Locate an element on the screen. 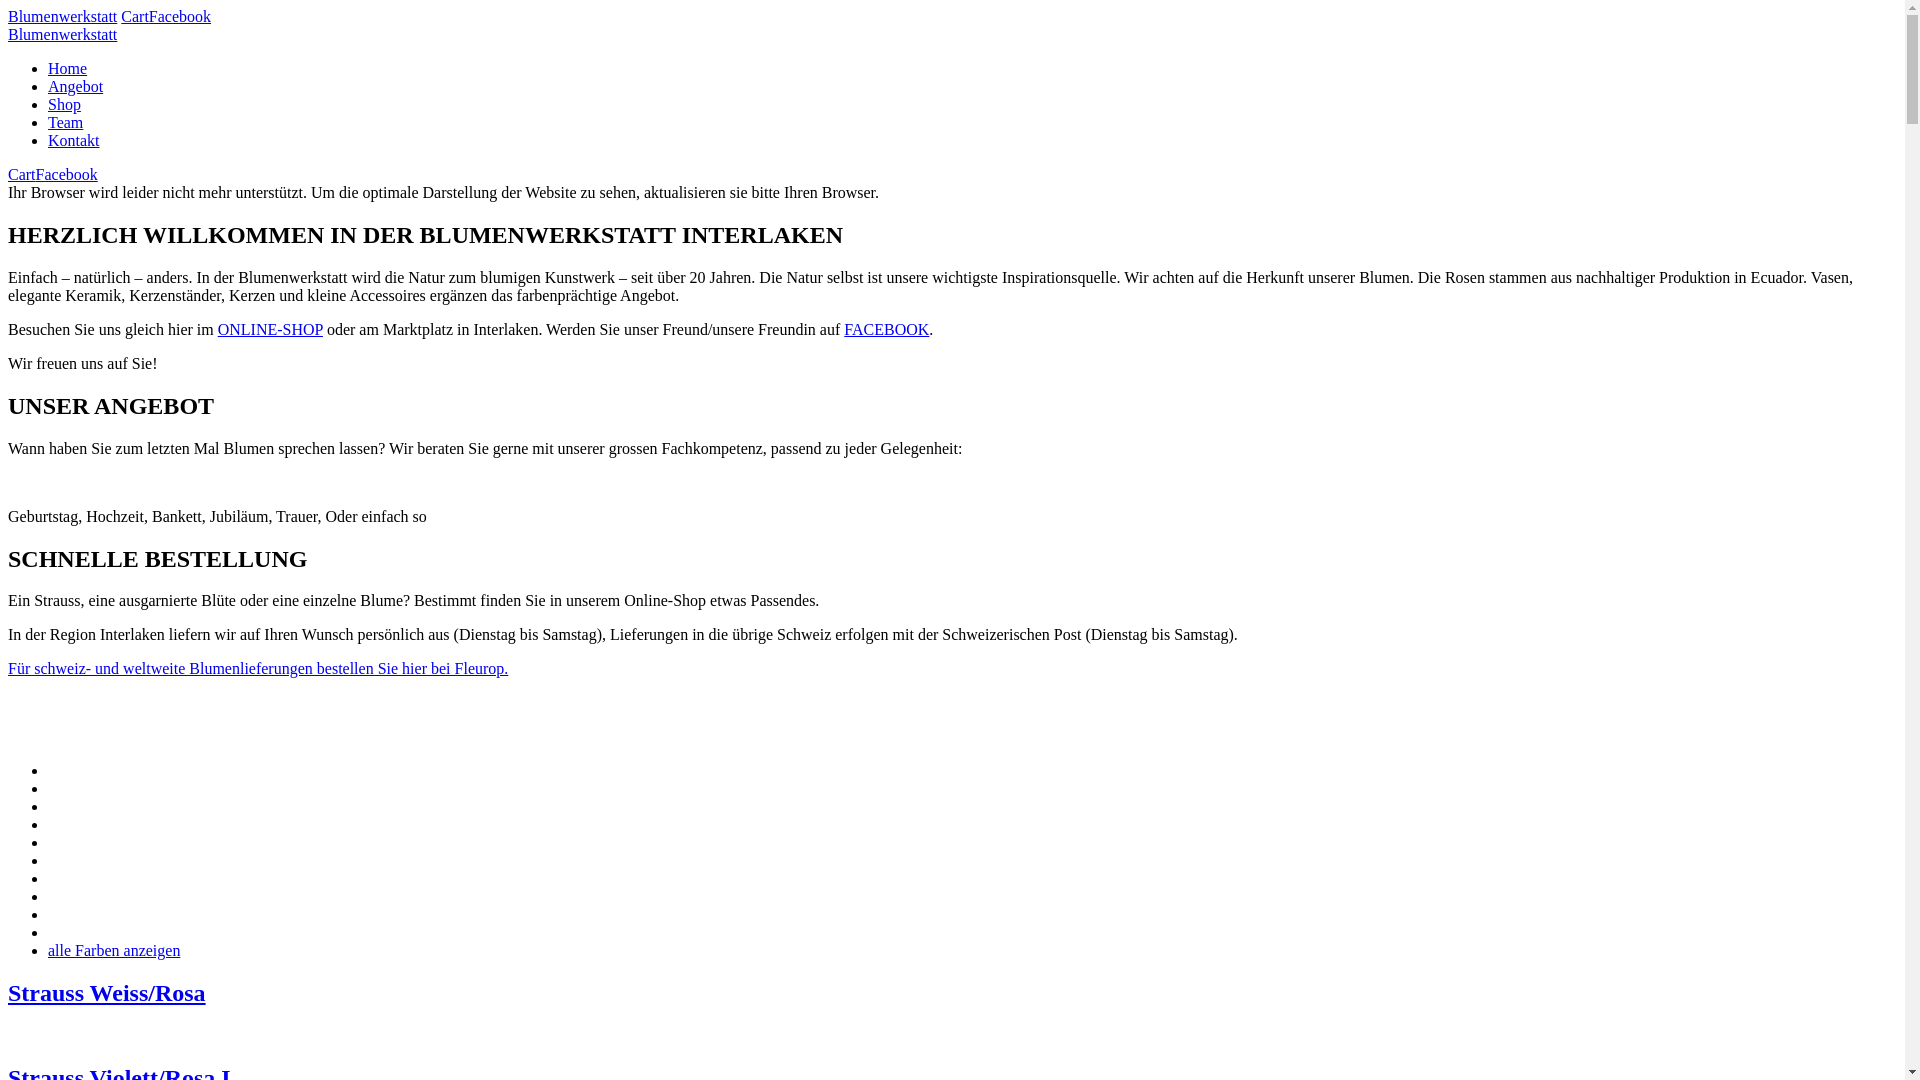  Angebot is located at coordinates (76, 86).